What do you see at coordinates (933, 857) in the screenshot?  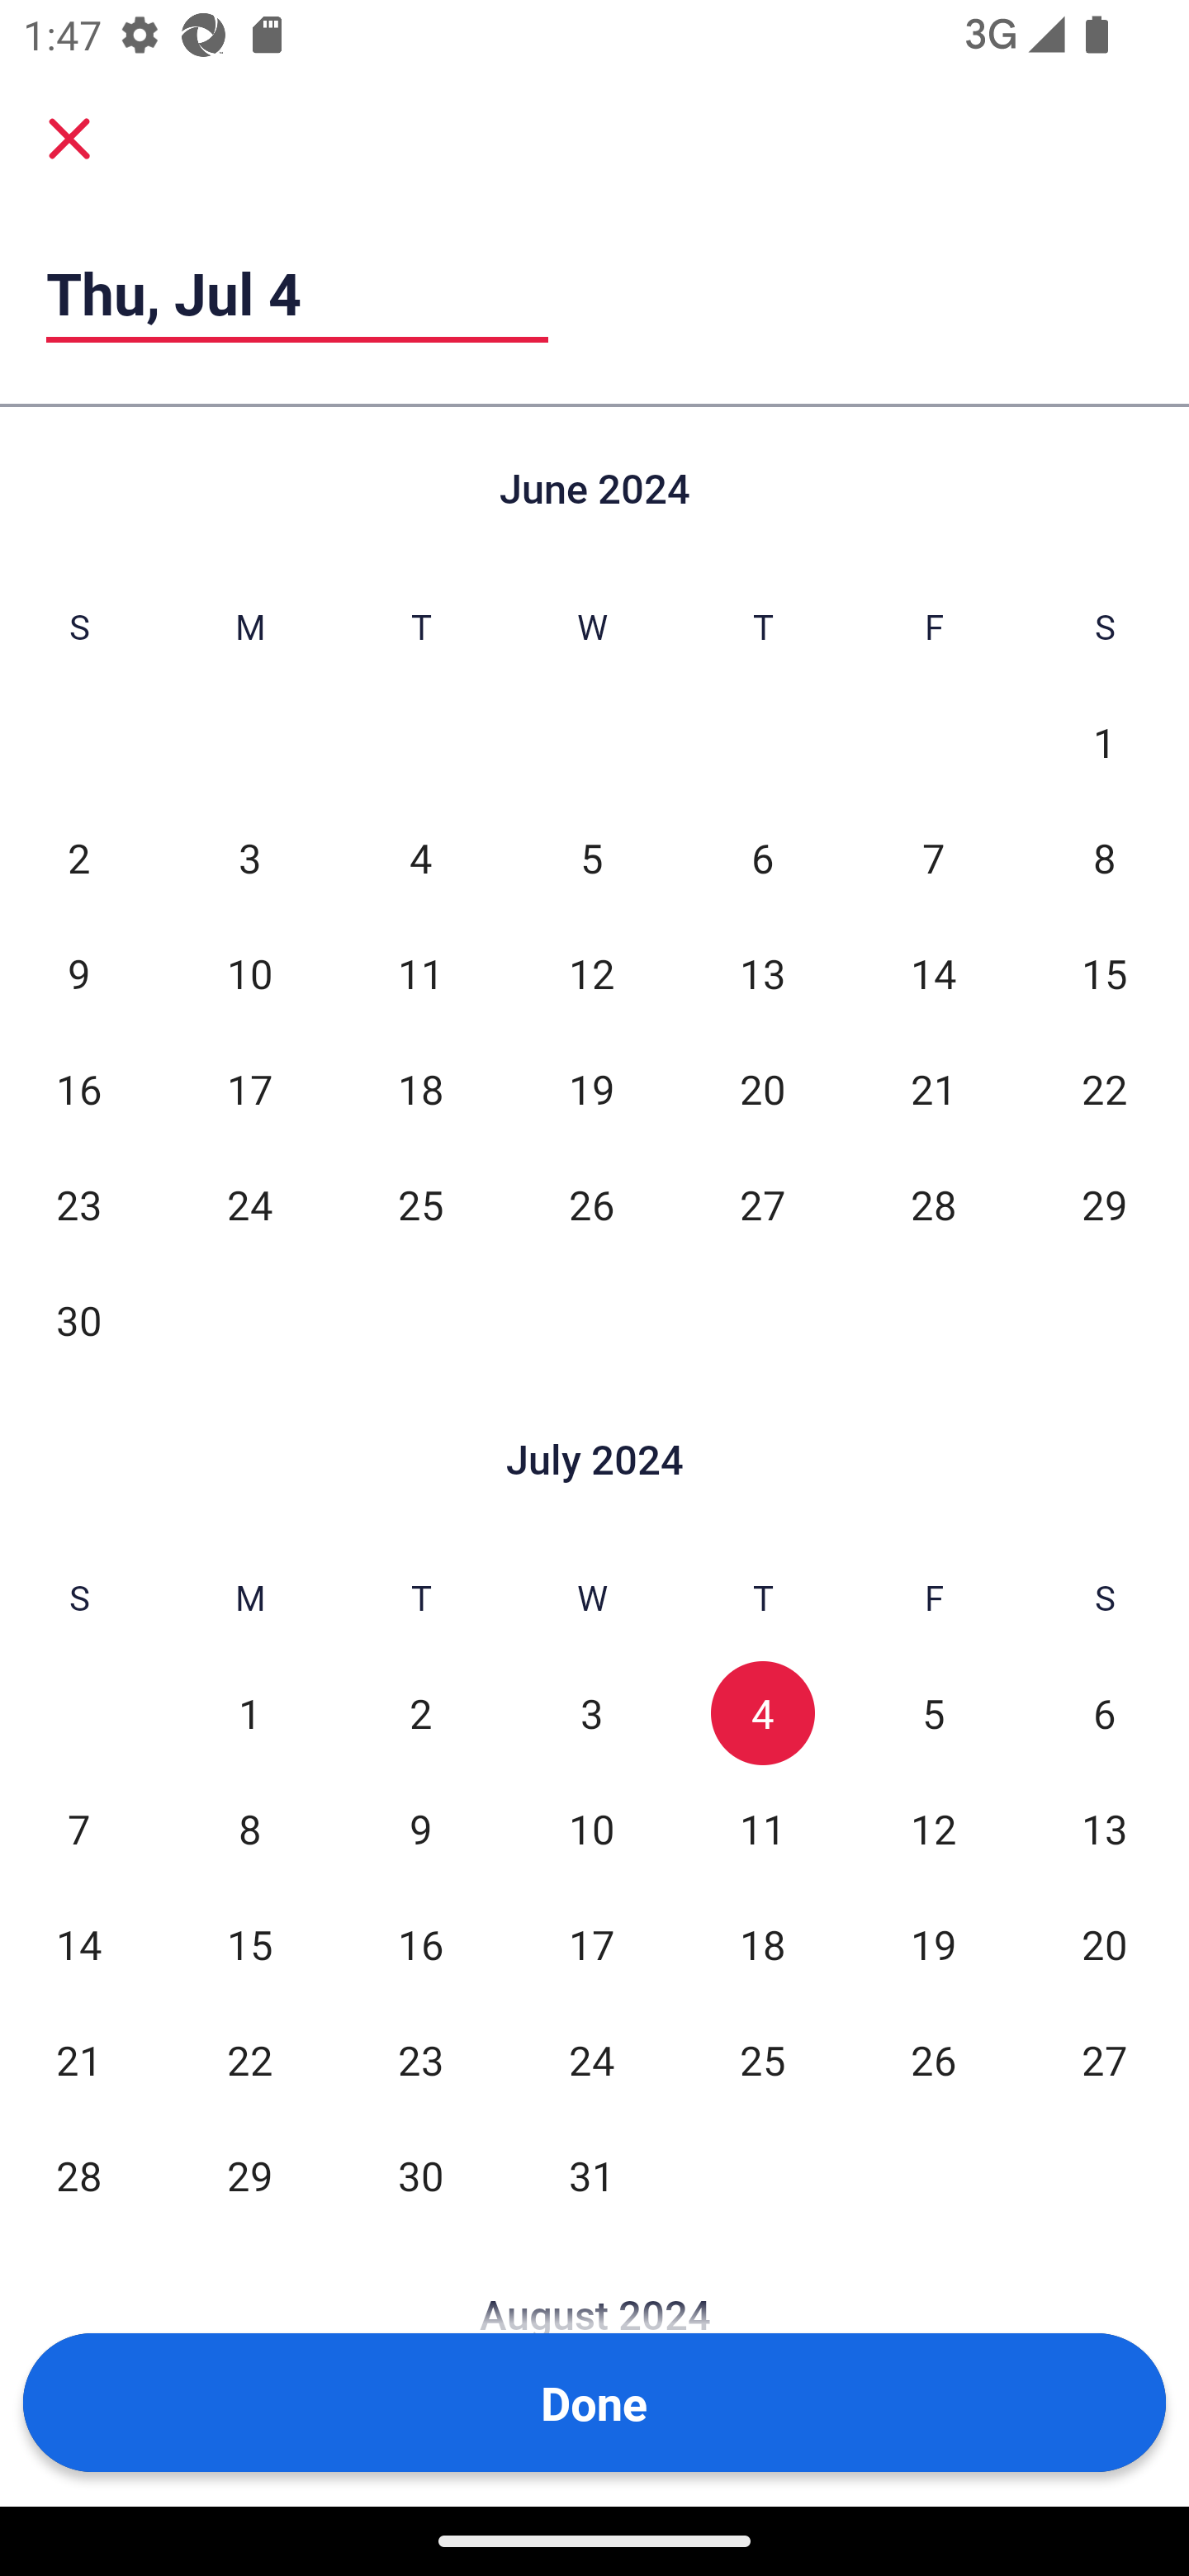 I see `7 Fri, Jun 7, Not Selected` at bounding box center [933, 857].